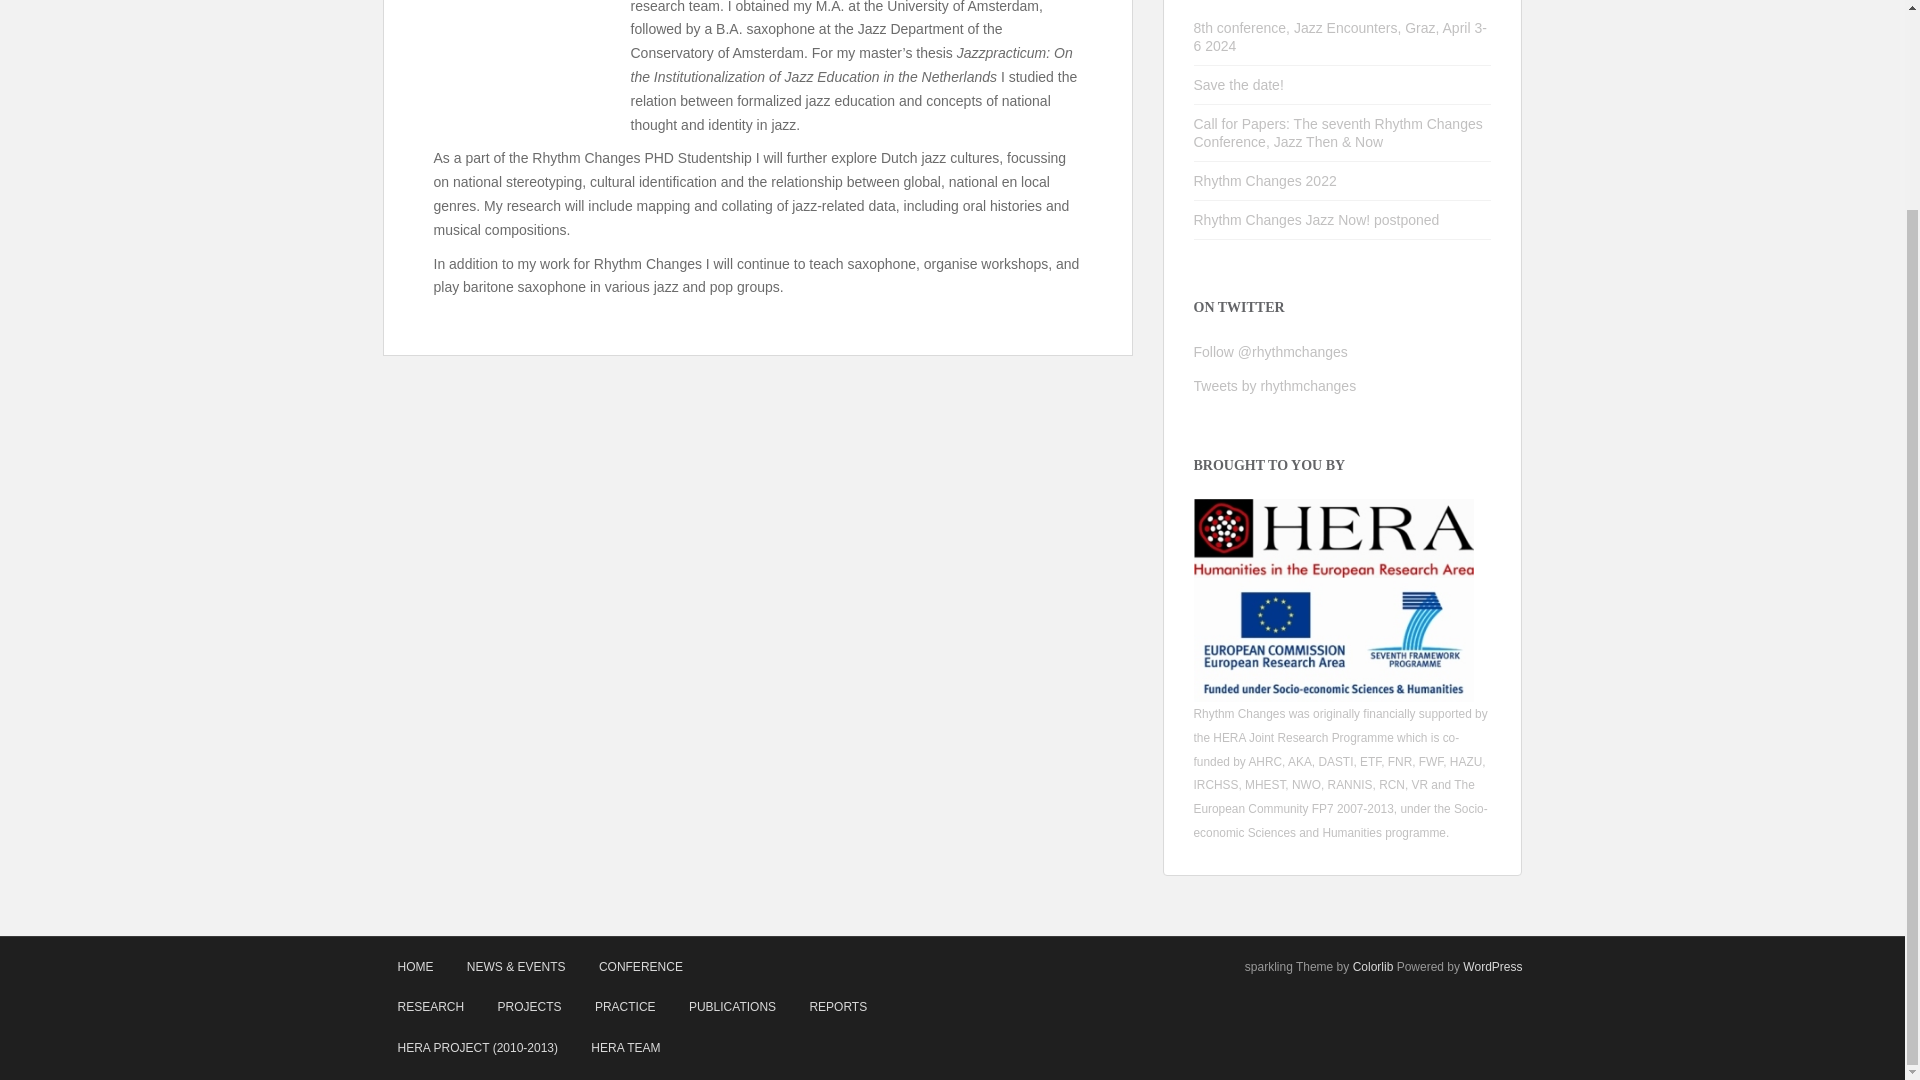  I want to click on PUBLICATIONS, so click(732, 1006).